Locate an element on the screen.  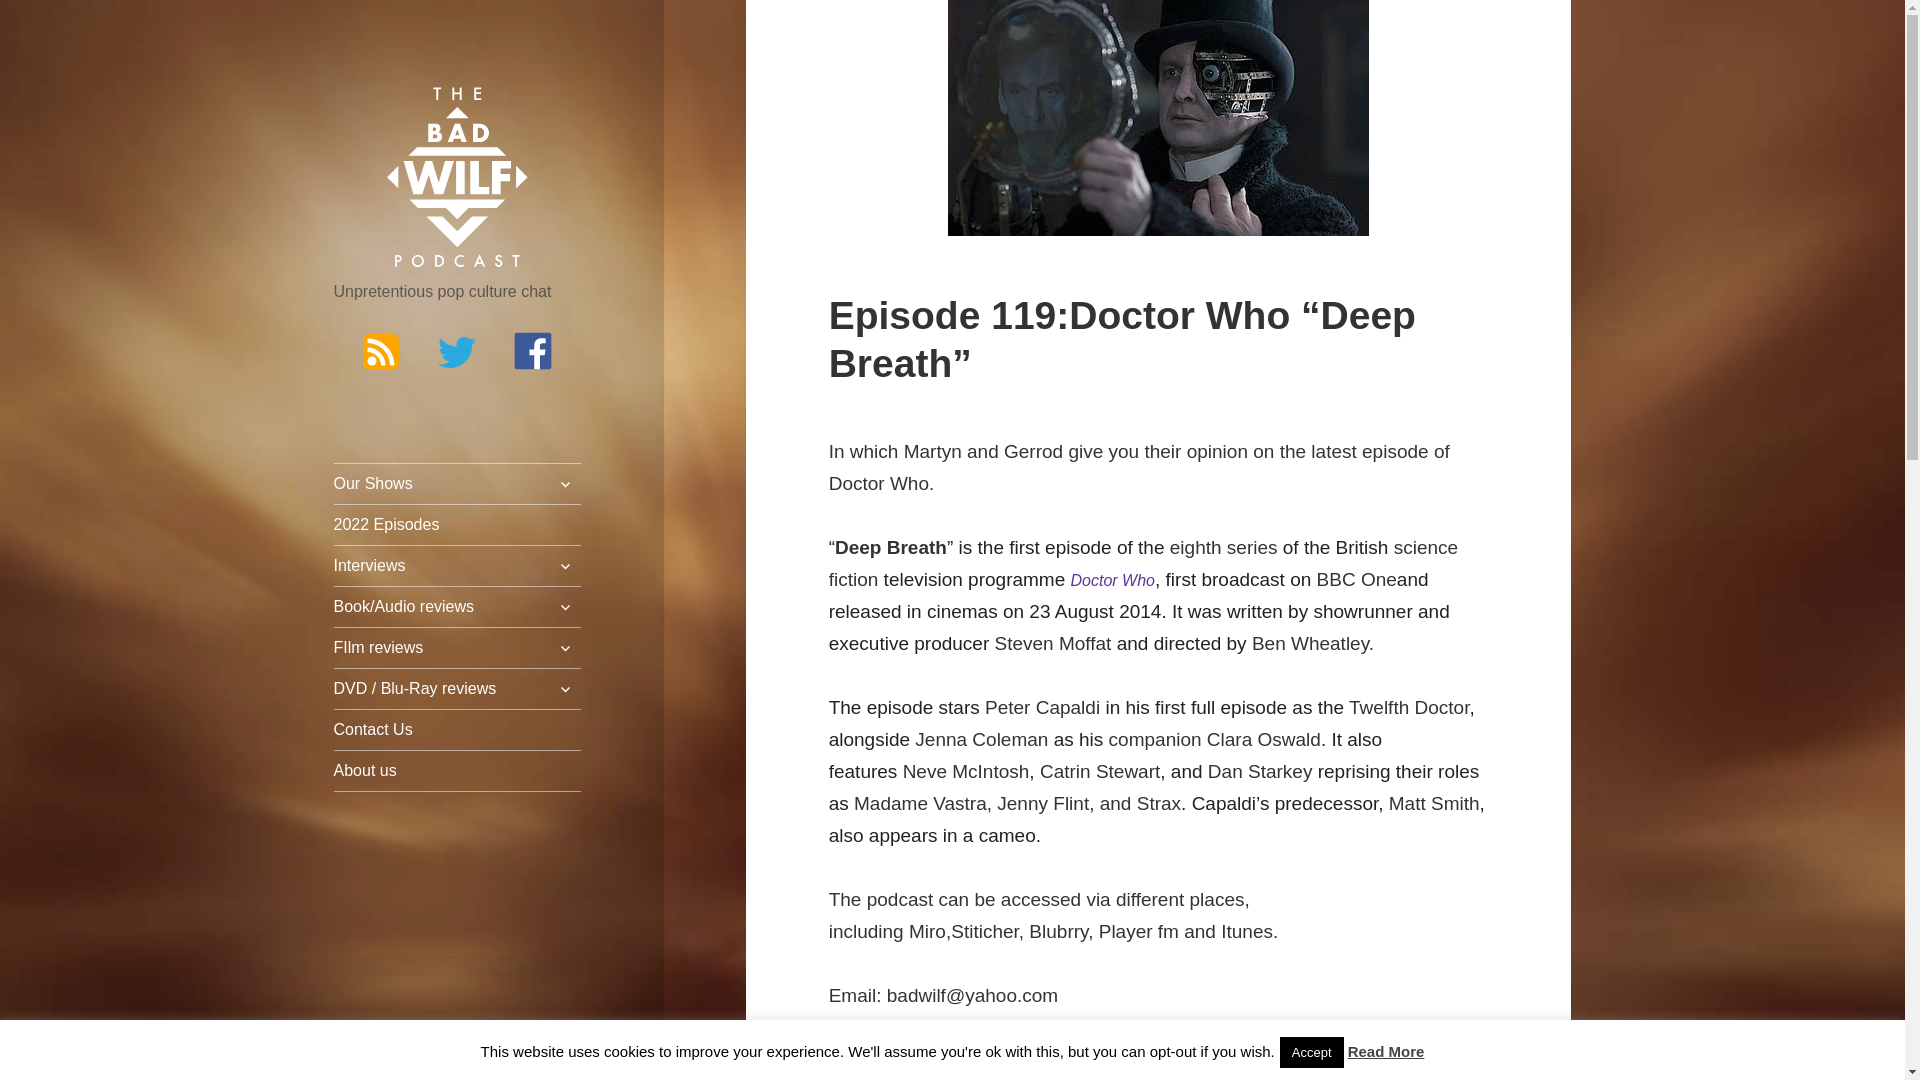
Jenna Coleman is located at coordinates (982, 739).